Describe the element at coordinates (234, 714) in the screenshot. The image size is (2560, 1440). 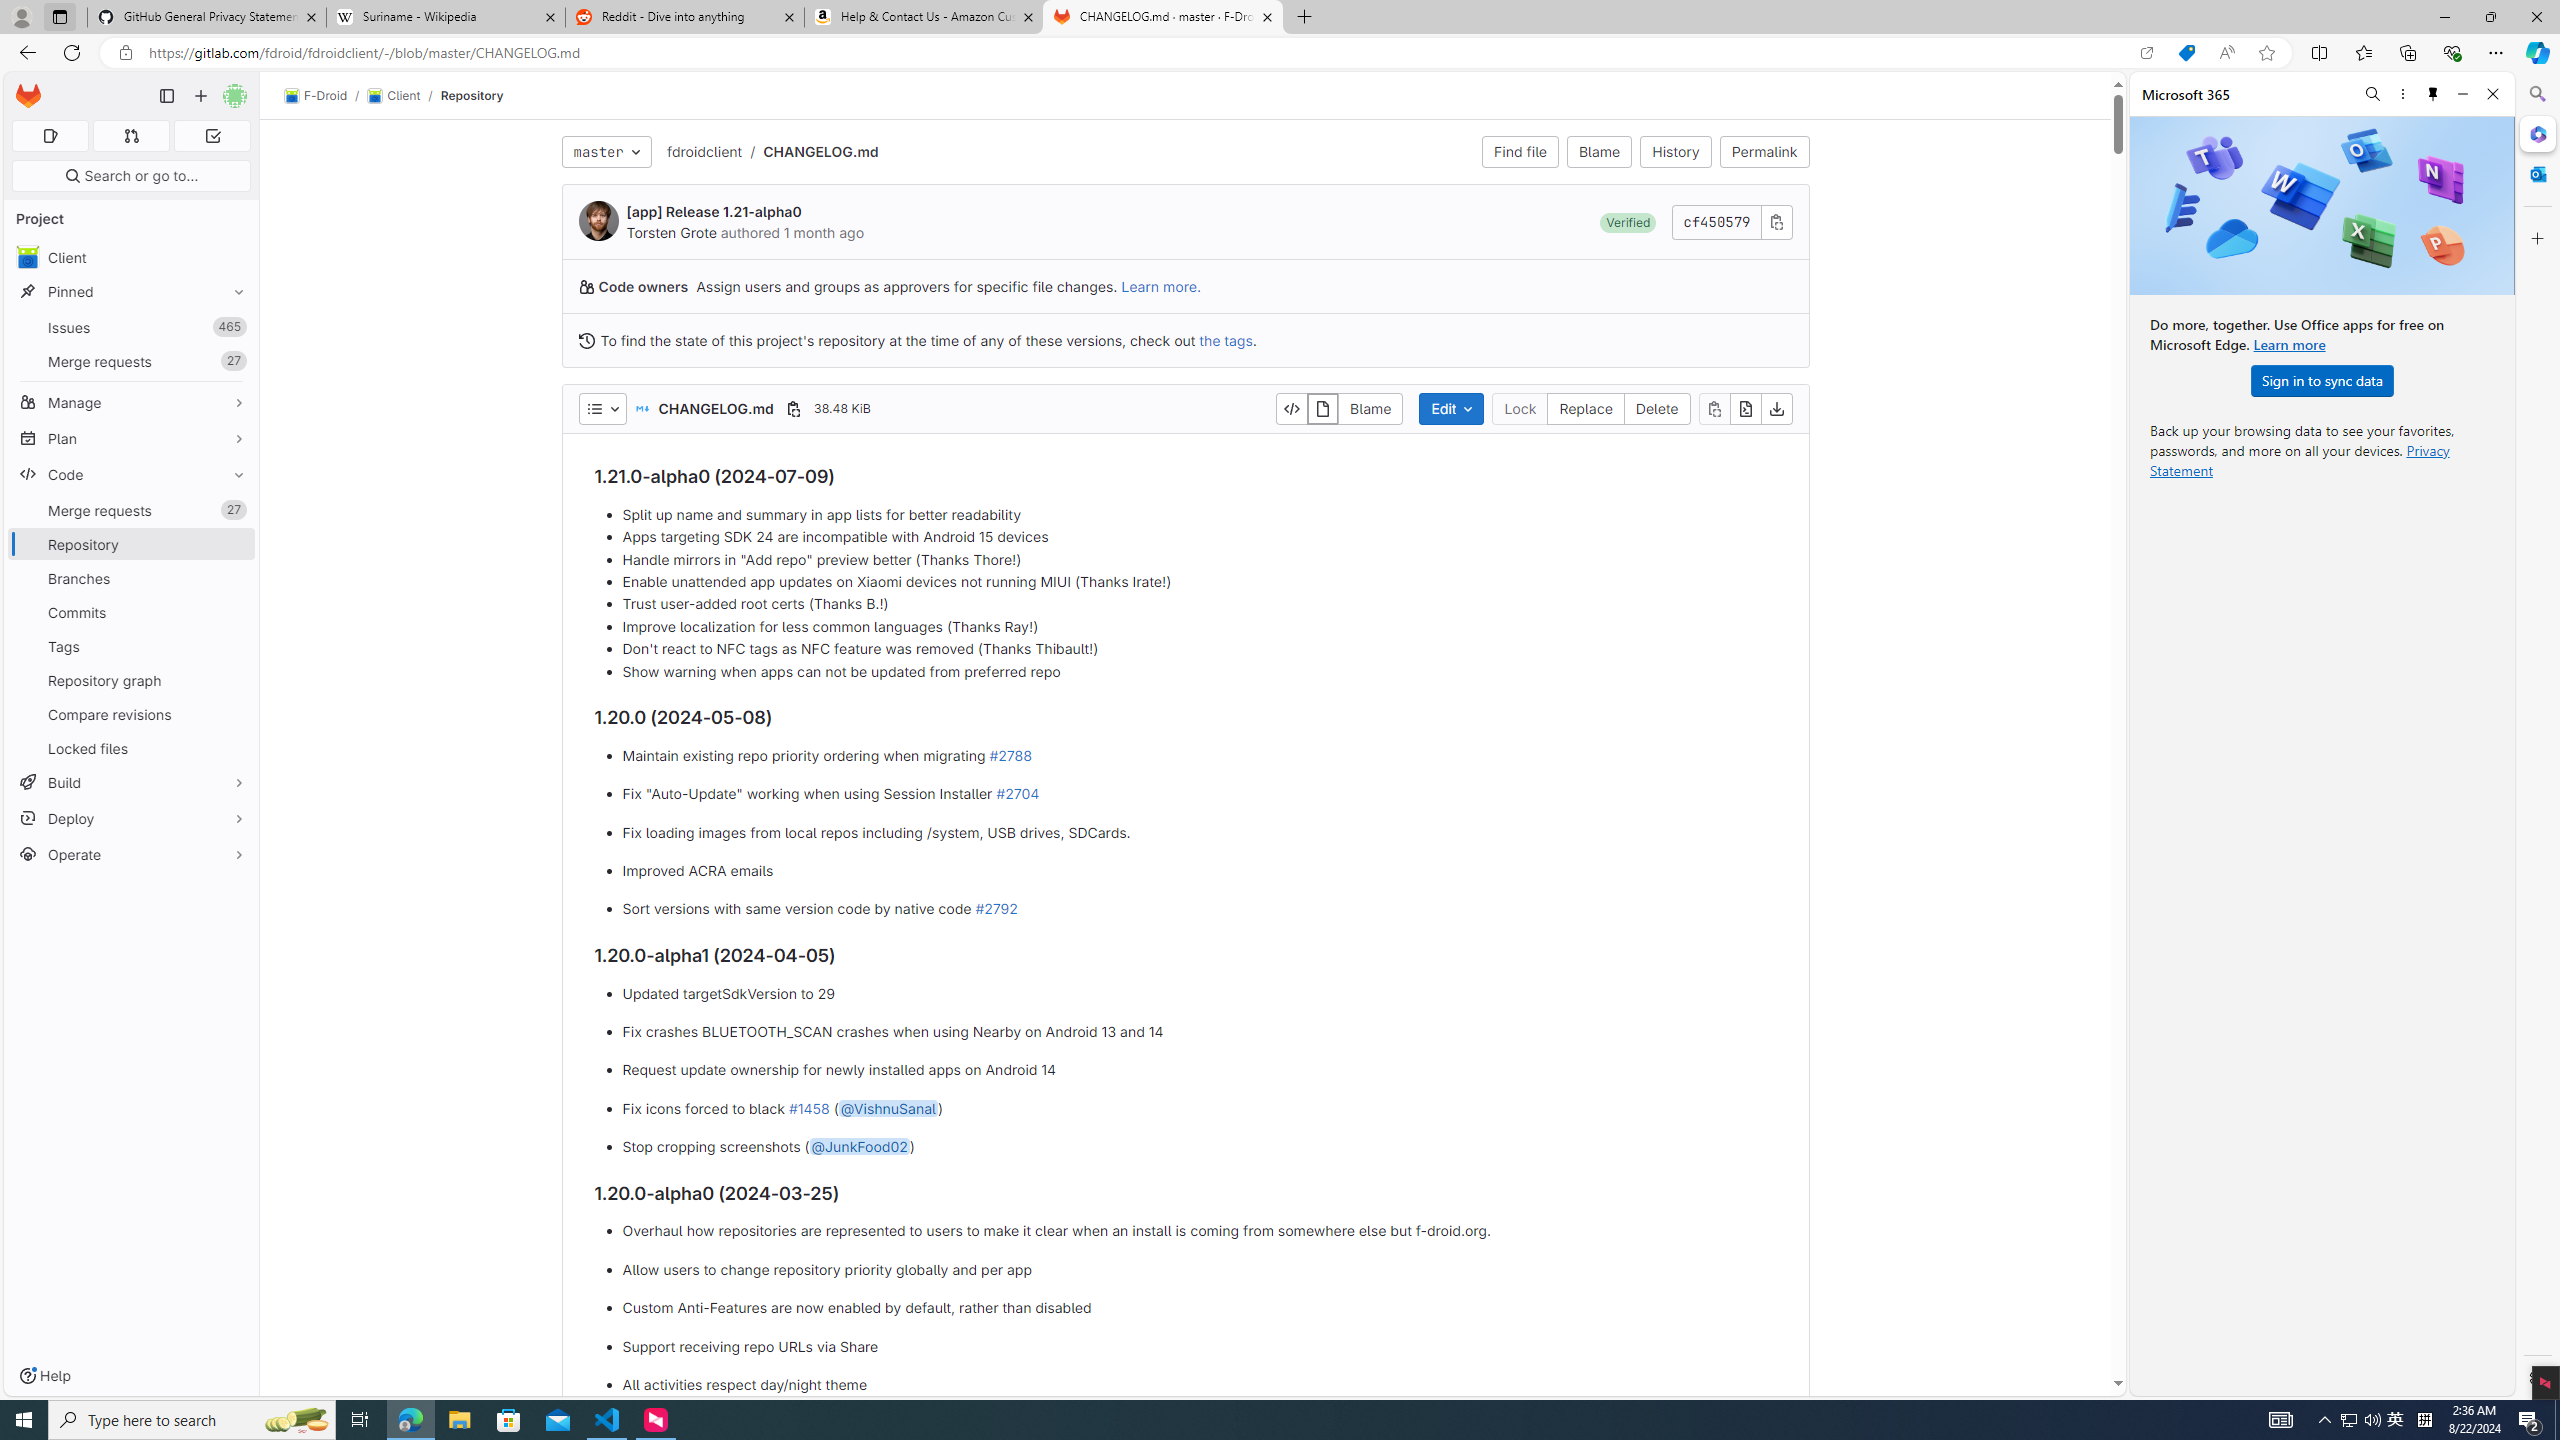
I see `Pin Compare revisions` at that location.